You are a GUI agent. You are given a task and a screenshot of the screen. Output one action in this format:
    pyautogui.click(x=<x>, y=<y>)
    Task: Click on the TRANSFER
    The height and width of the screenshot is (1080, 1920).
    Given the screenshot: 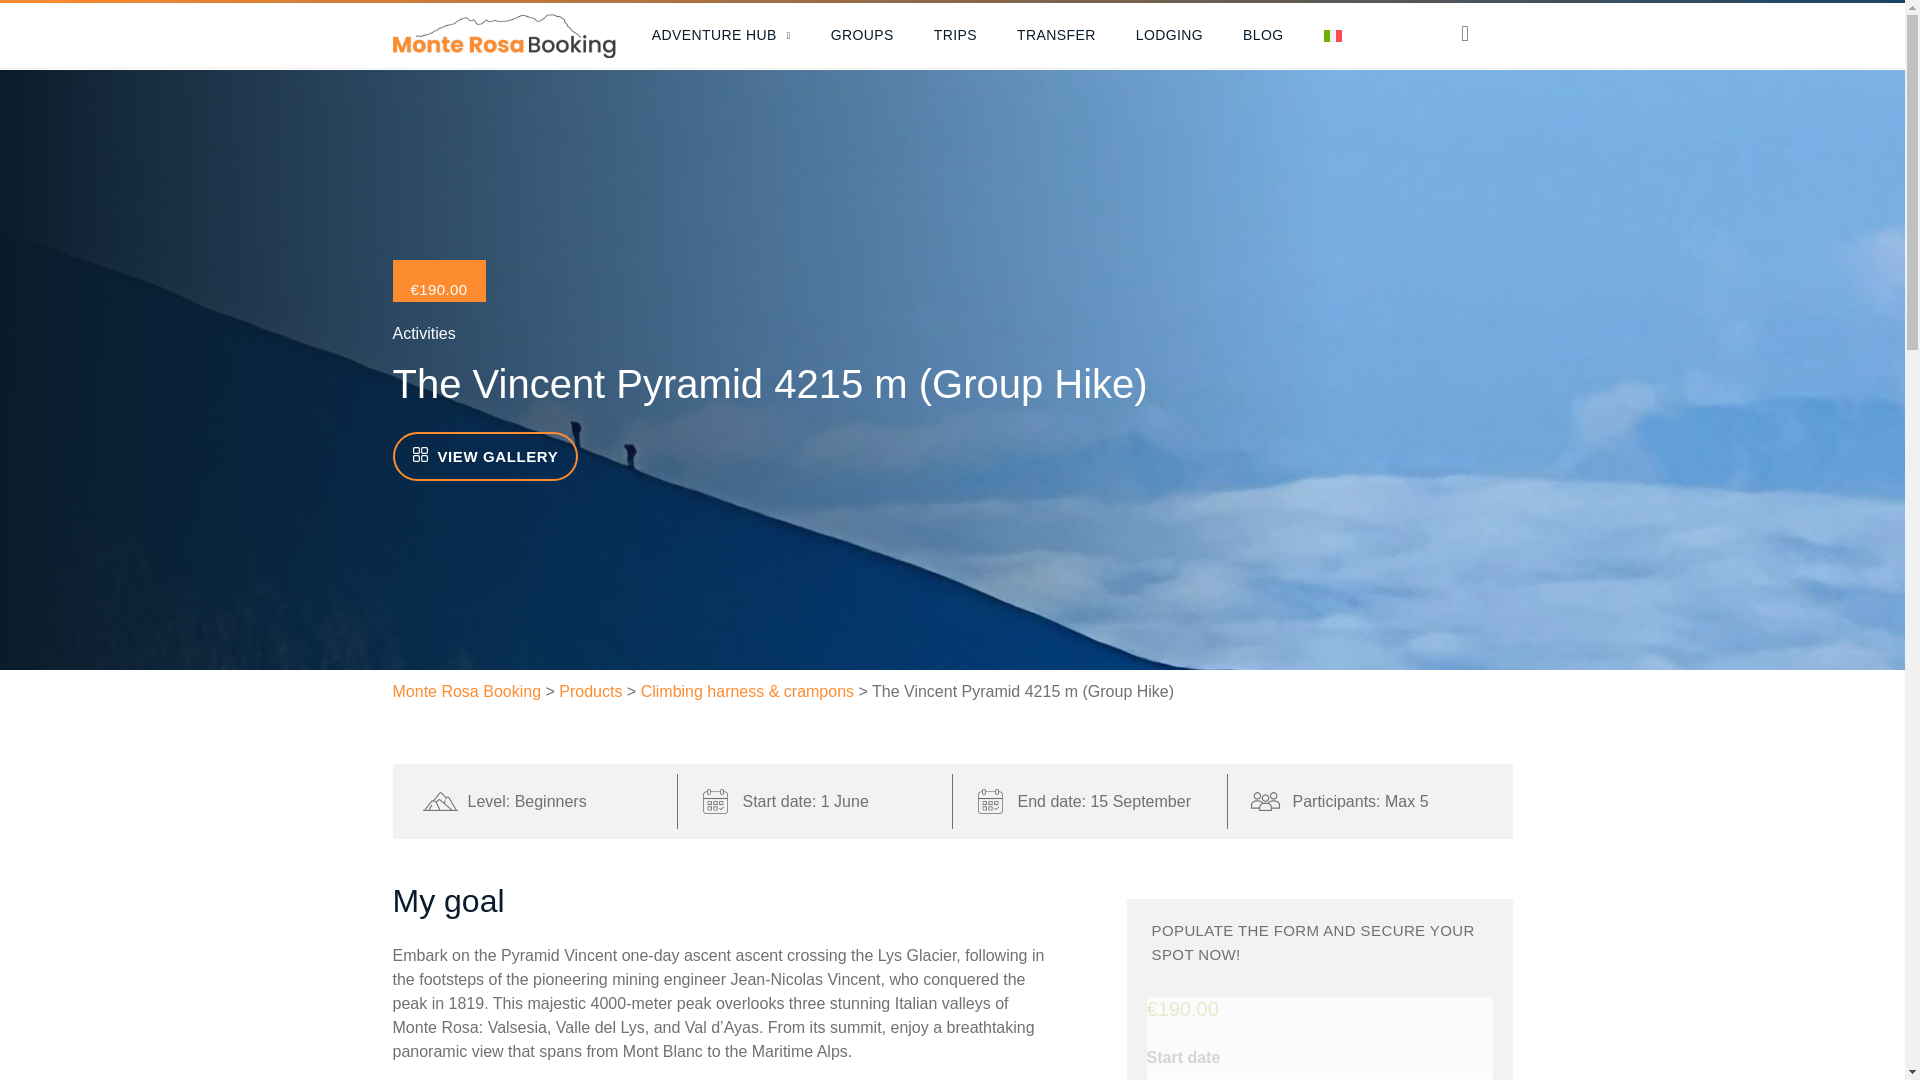 What is the action you would take?
    pyautogui.click(x=1056, y=36)
    